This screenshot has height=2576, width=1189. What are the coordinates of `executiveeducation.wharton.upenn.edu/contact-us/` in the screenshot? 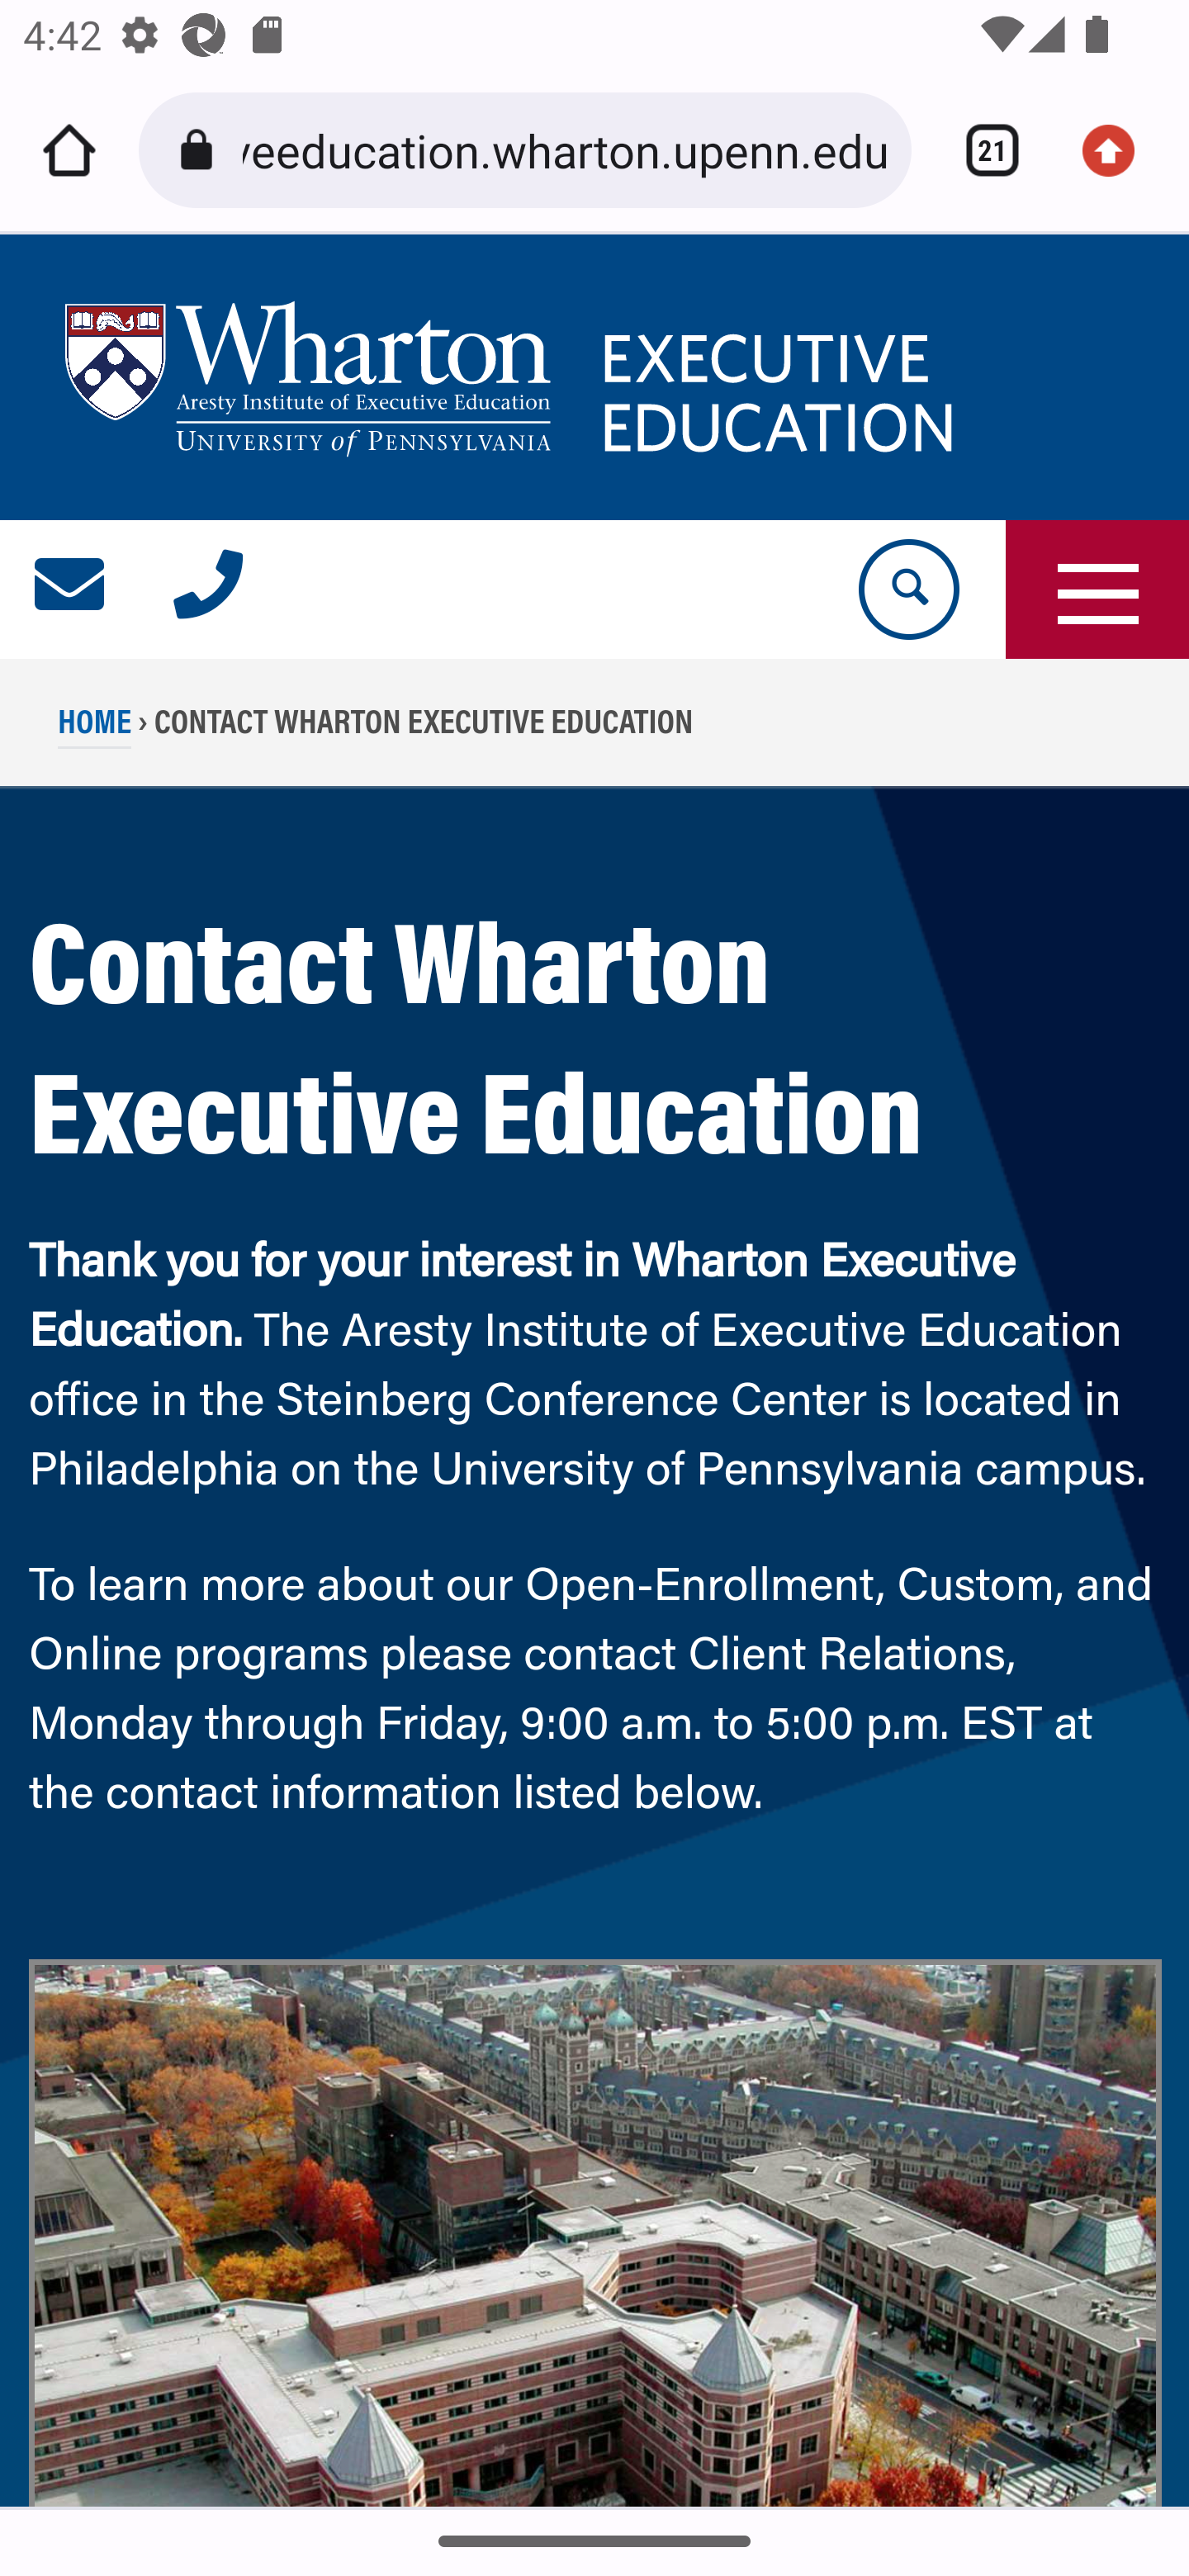 It's located at (565, 149).